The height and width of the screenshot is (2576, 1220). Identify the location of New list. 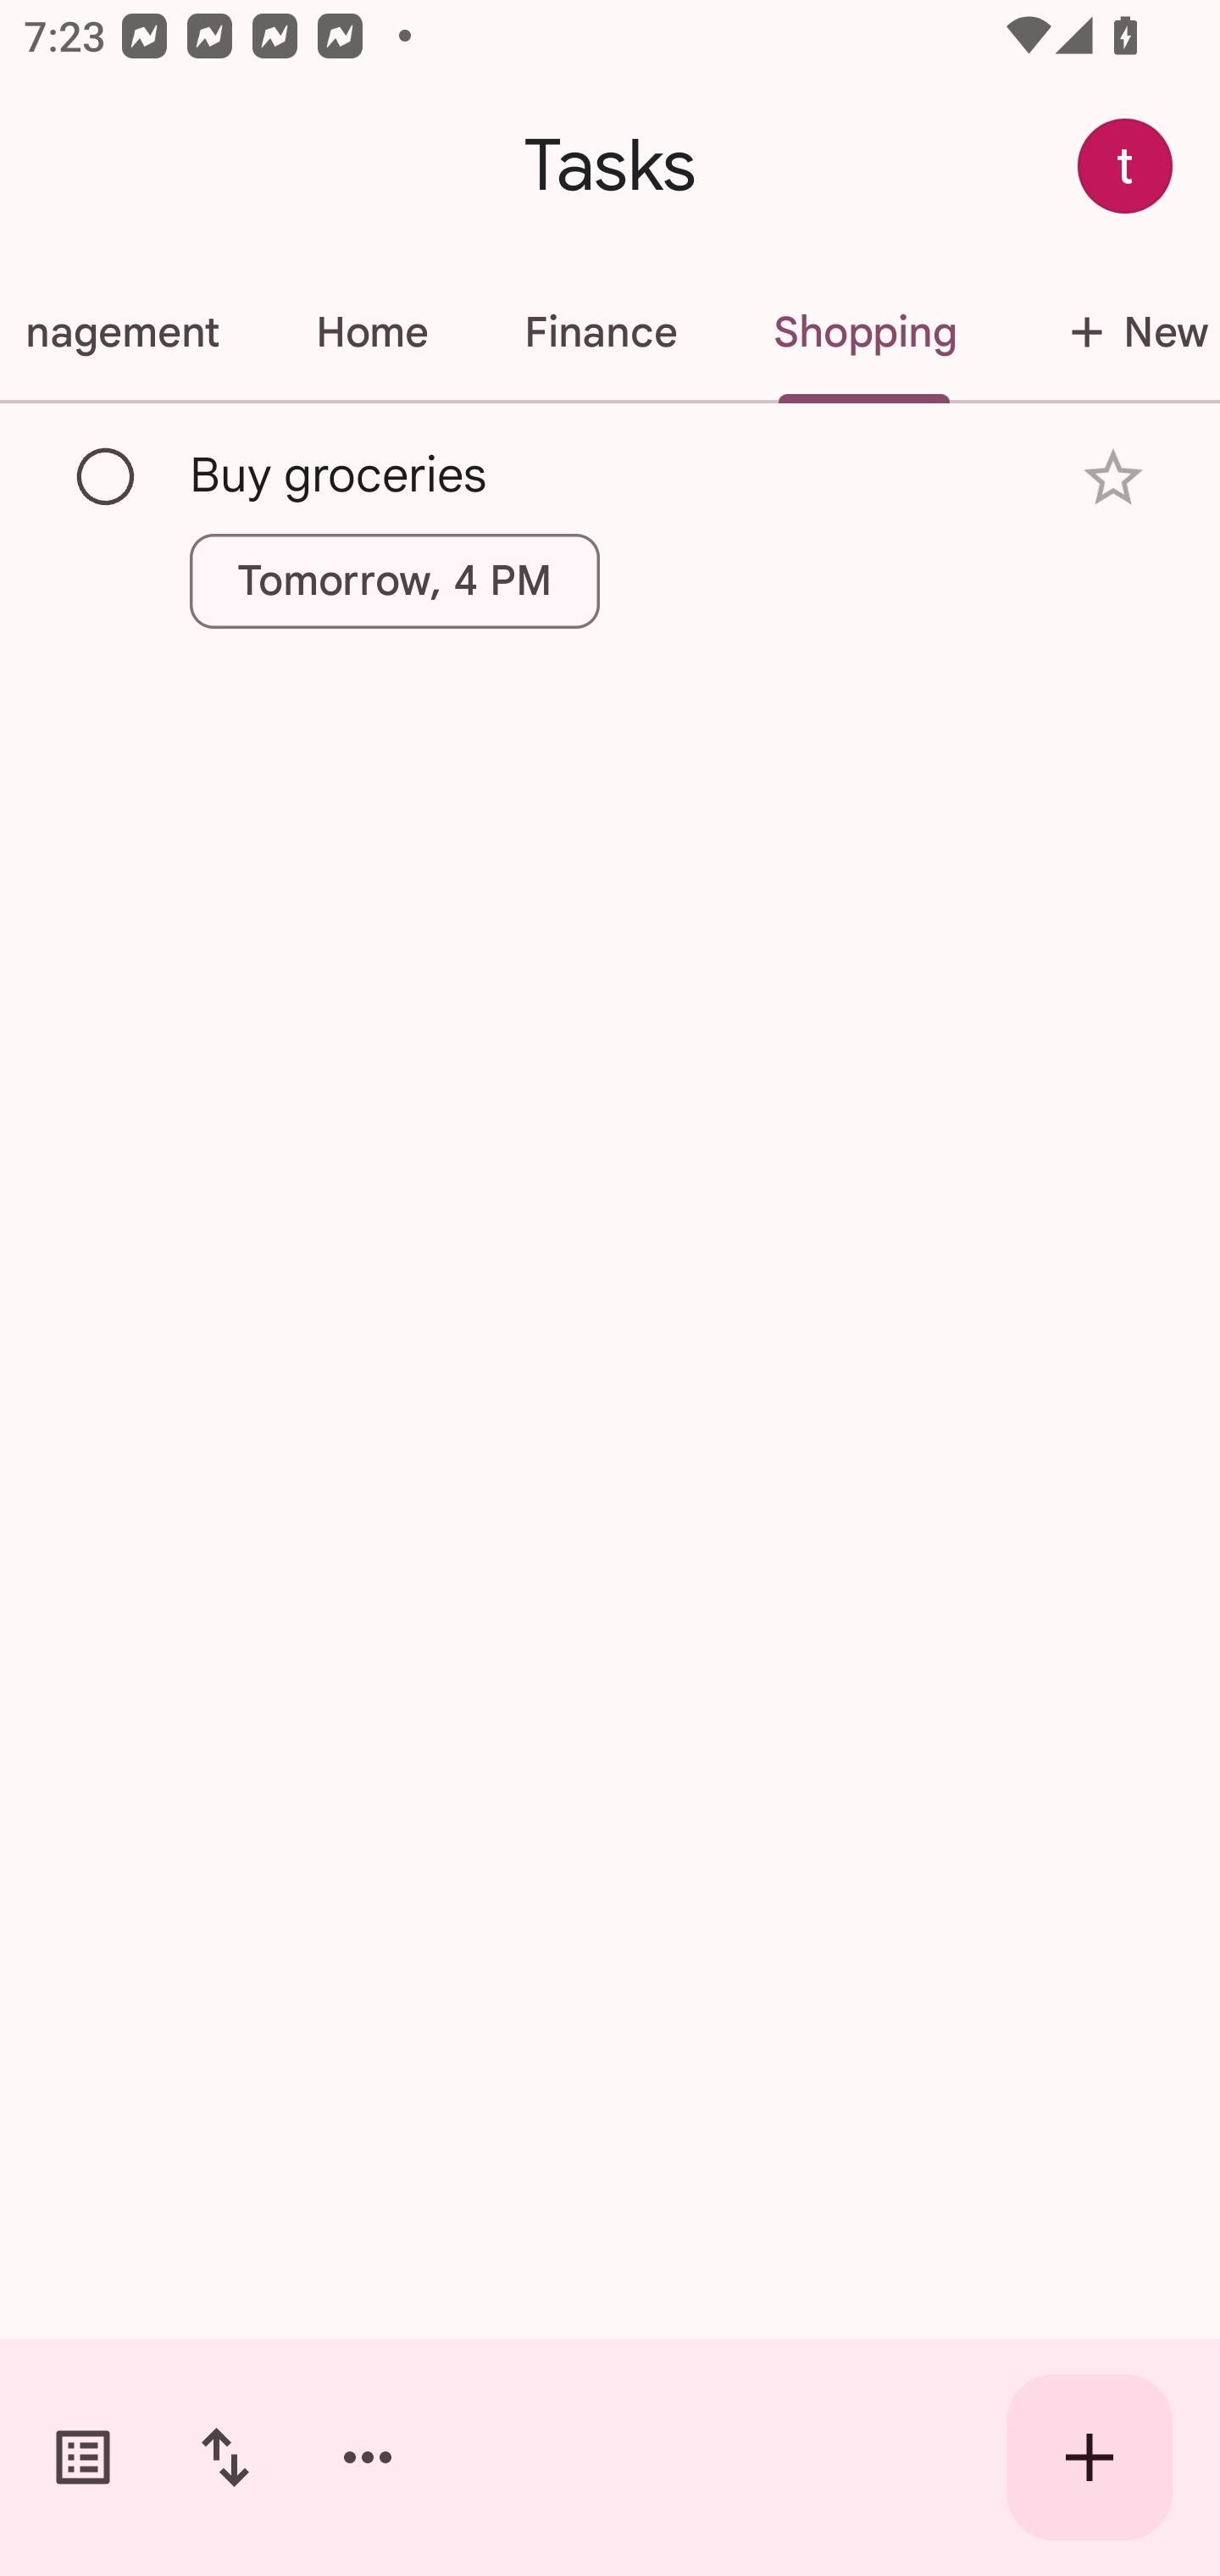
(1112, 332).